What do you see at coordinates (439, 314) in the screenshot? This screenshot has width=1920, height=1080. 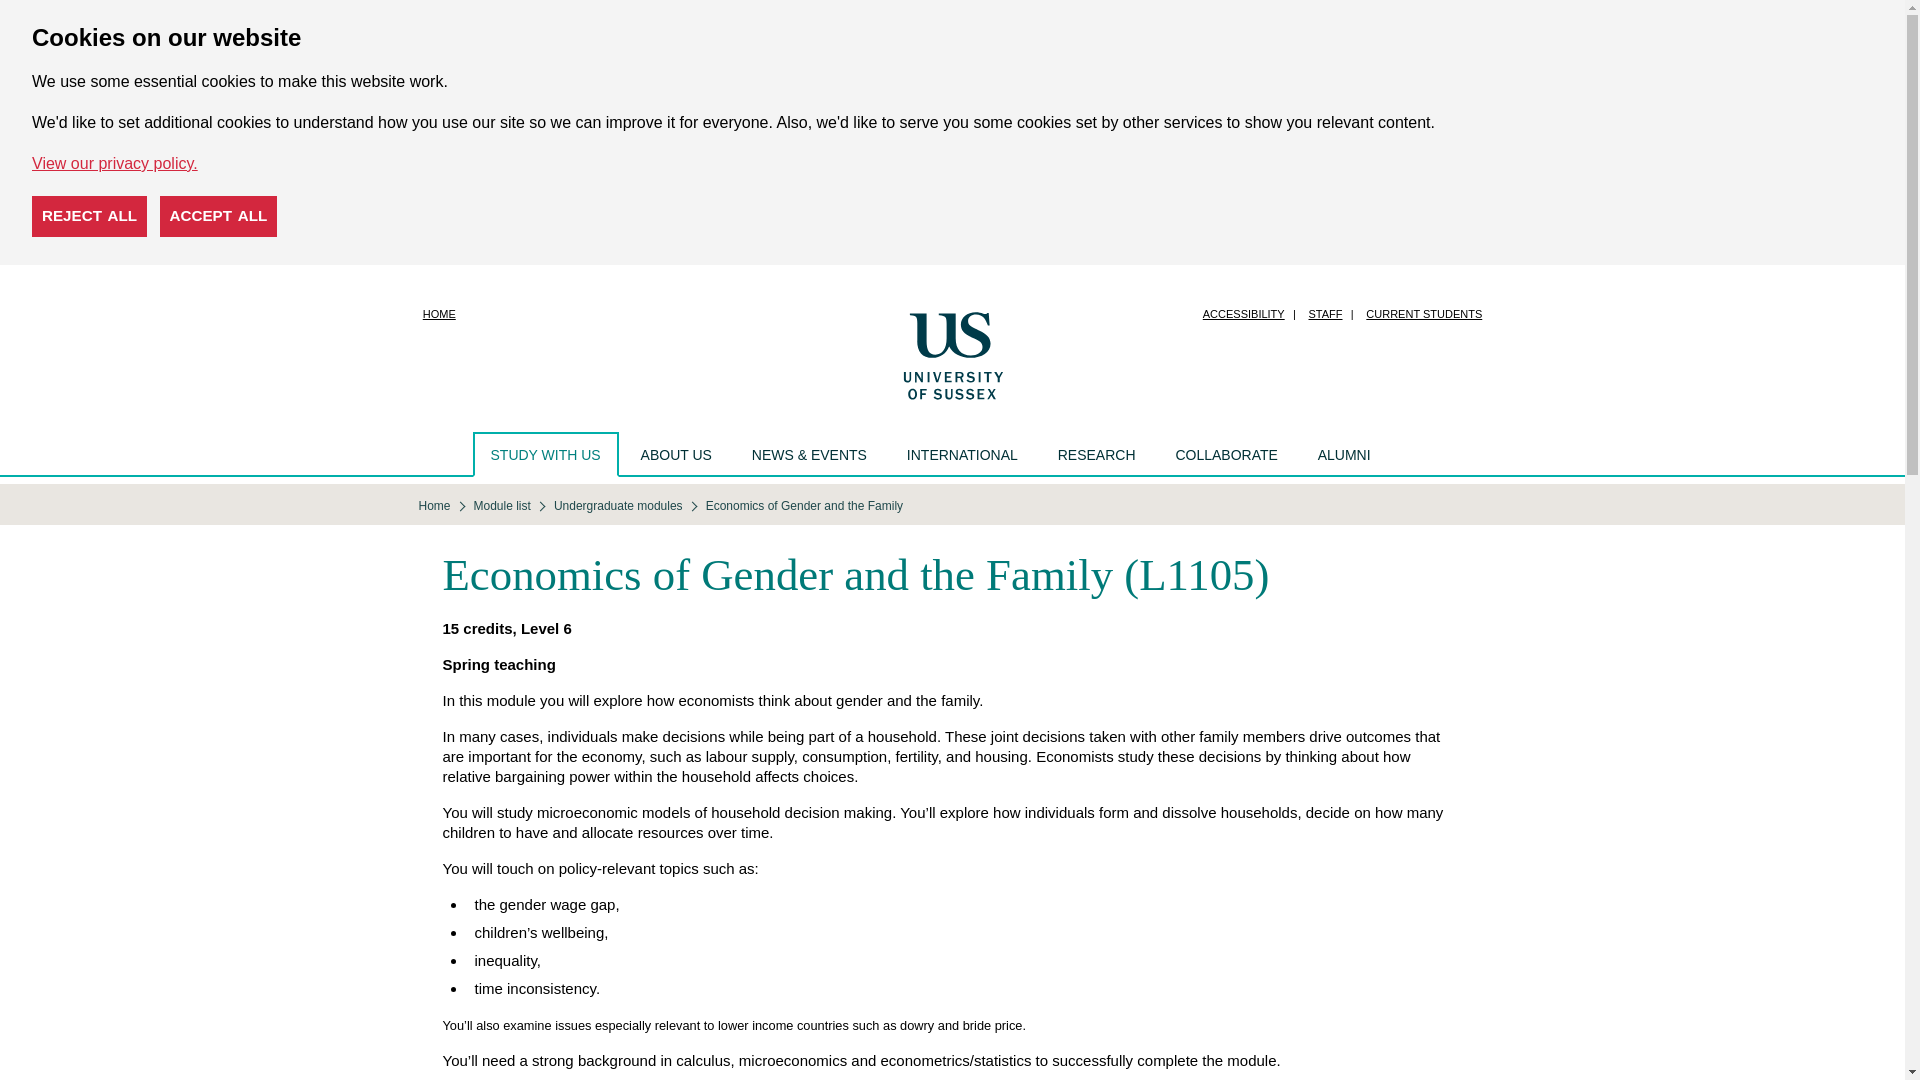 I see `HOME` at bounding box center [439, 314].